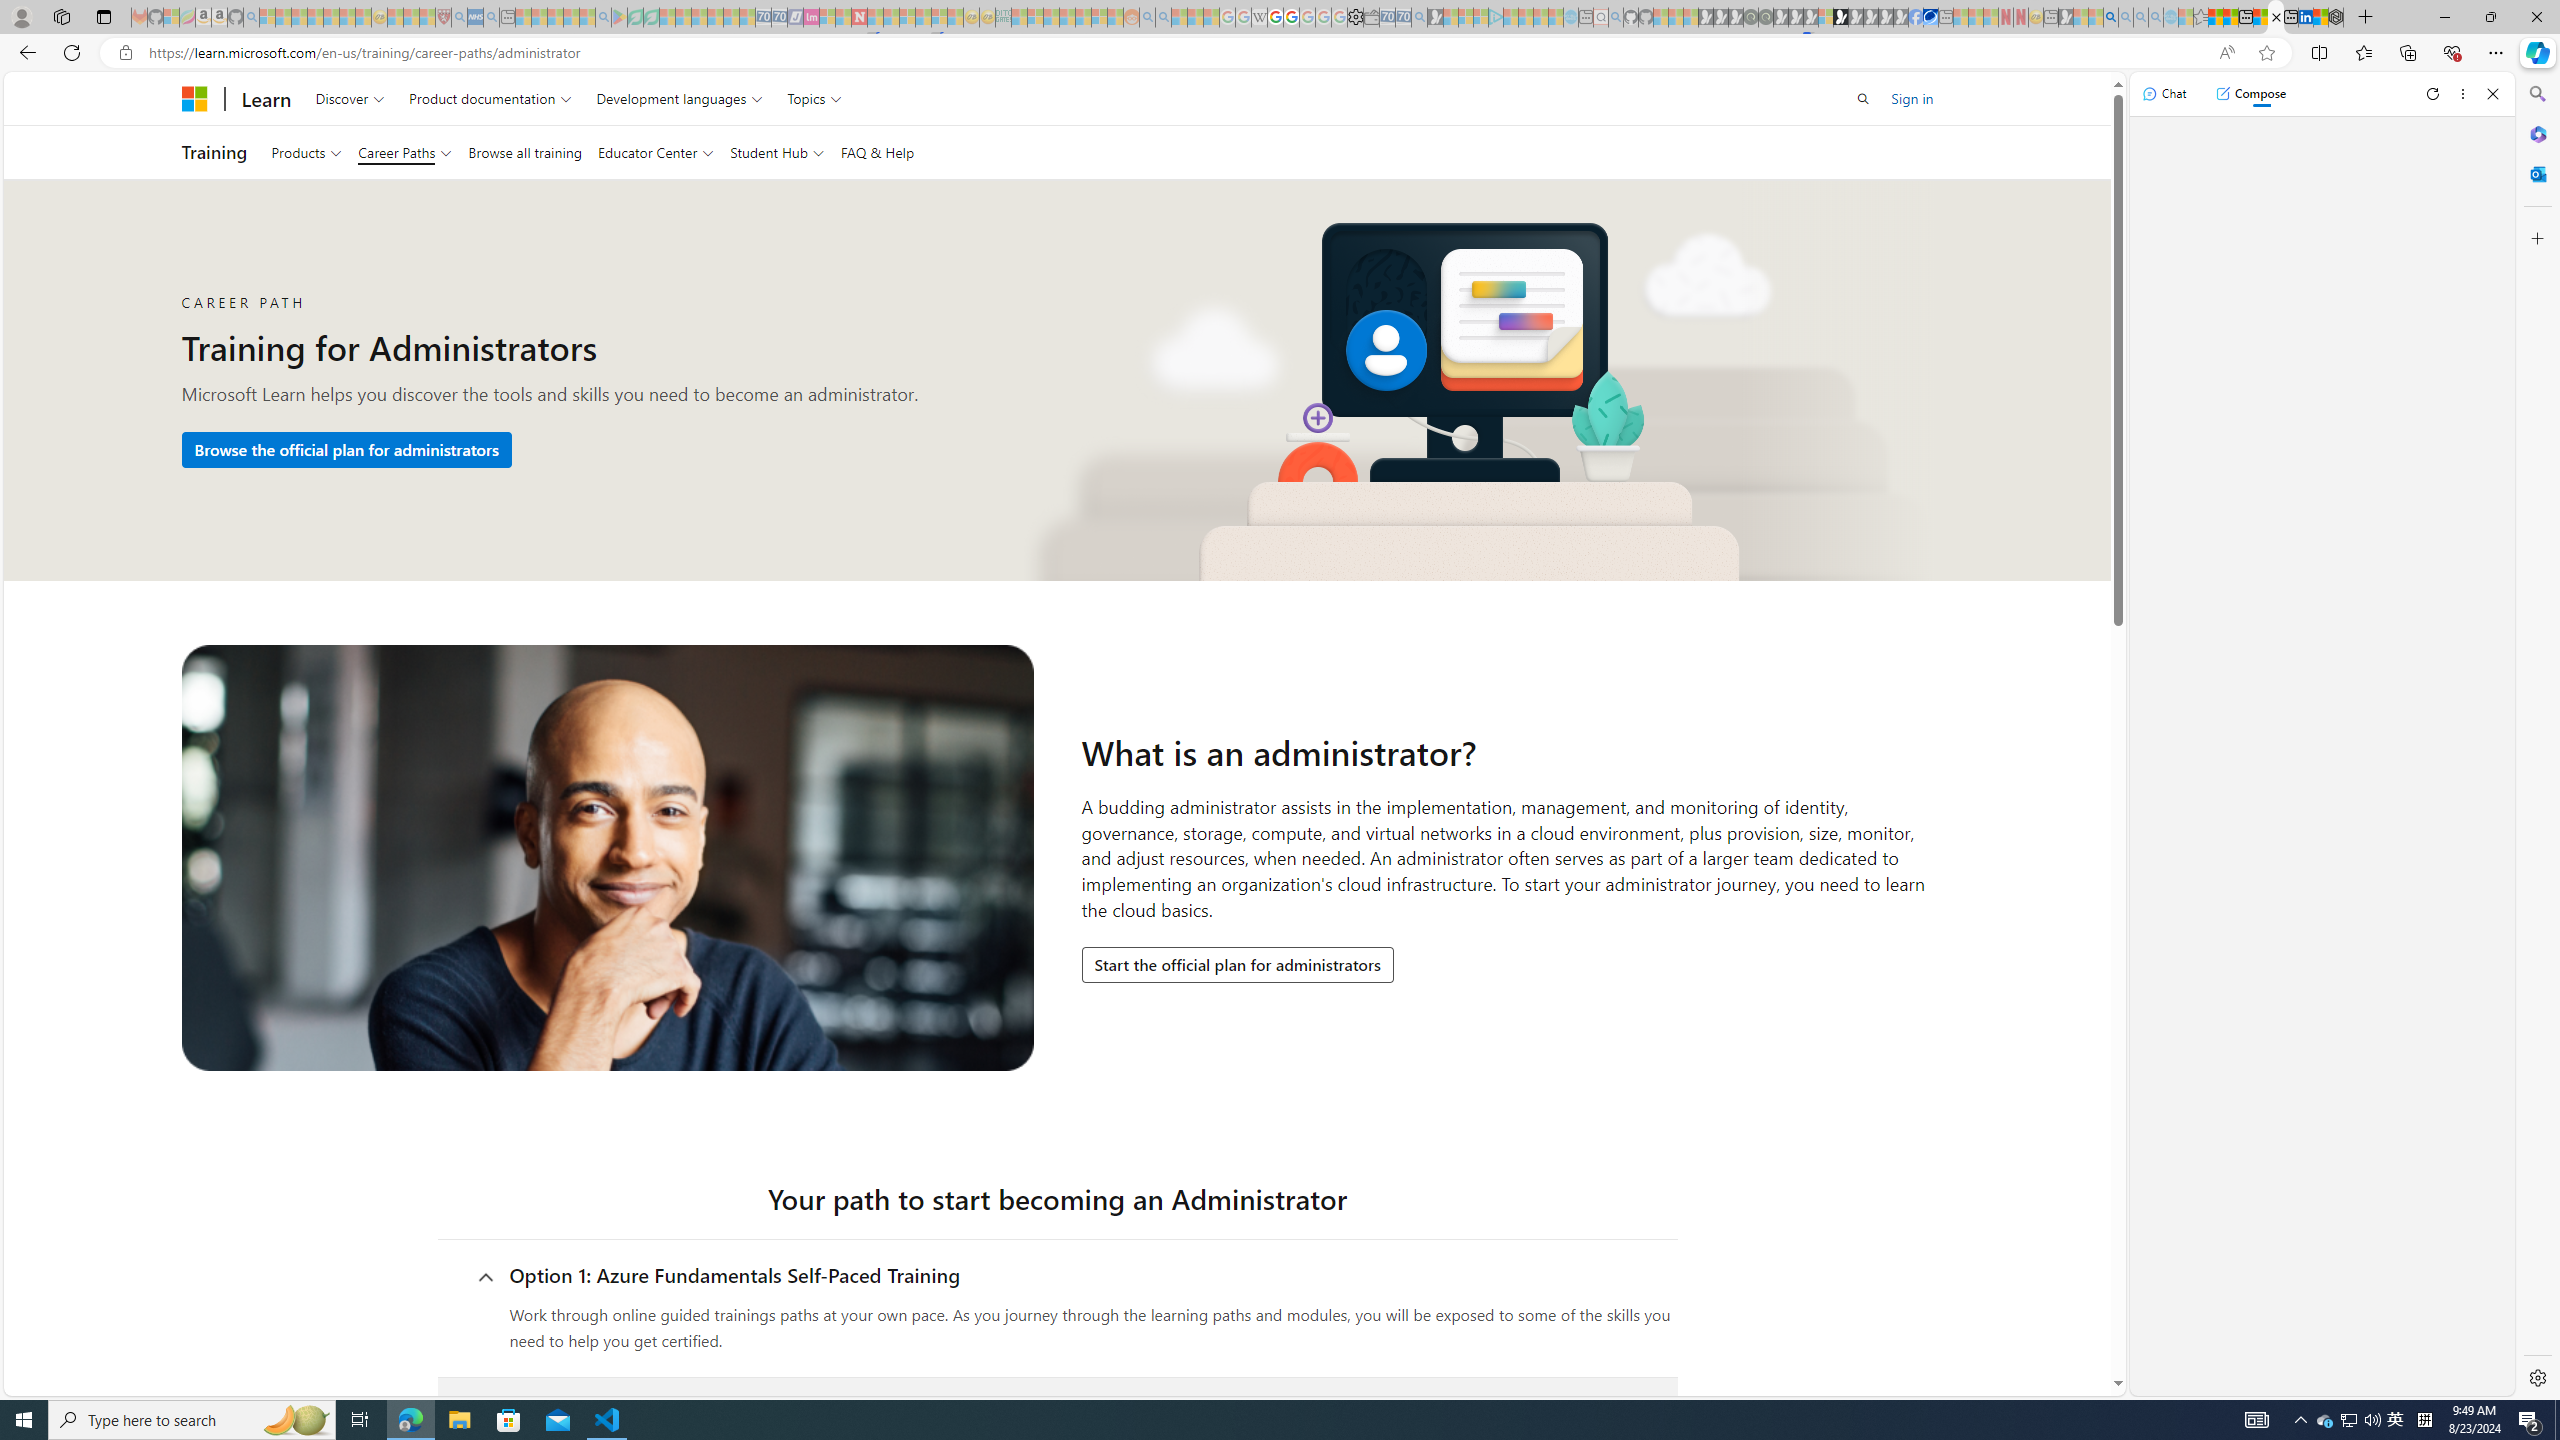 The height and width of the screenshot is (1440, 2560). What do you see at coordinates (1163, 17) in the screenshot?
I see `Utah sues federal government - Search - Sleeping` at bounding box center [1163, 17].